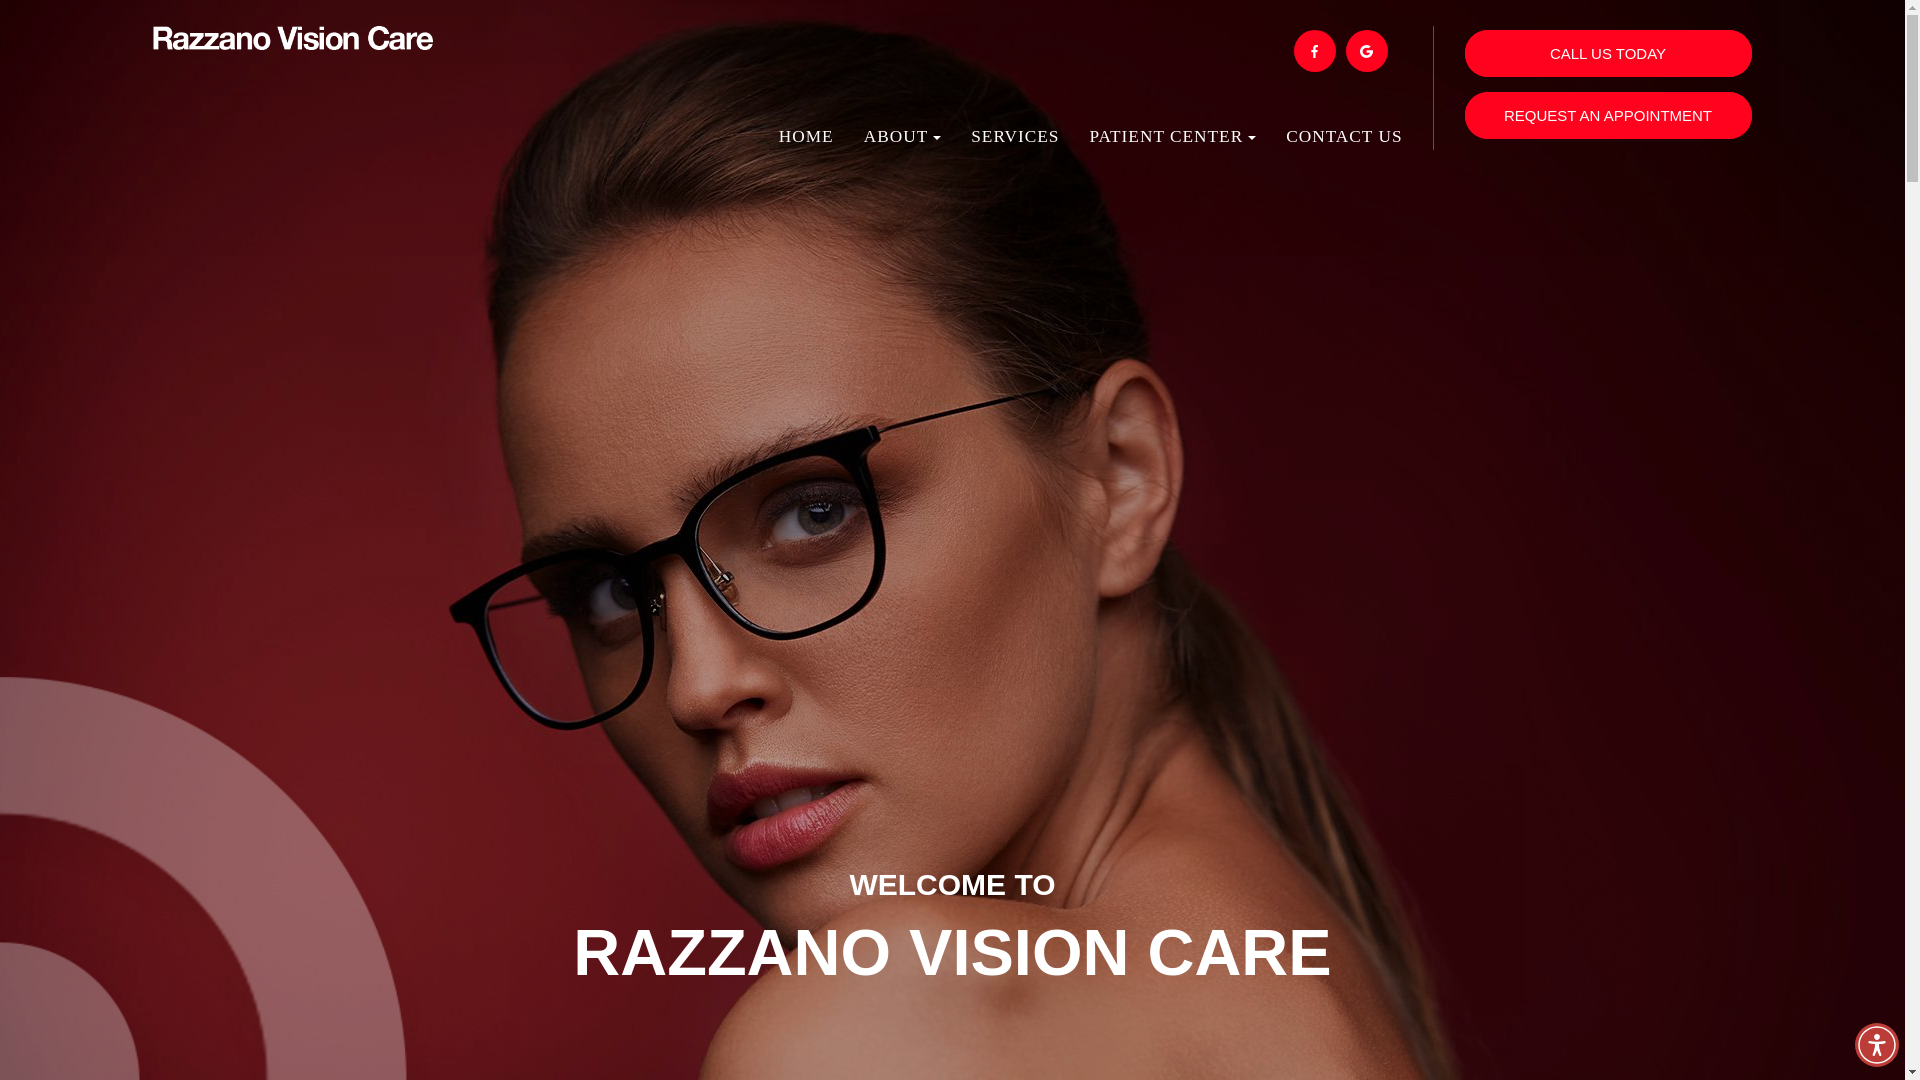  I want to click on CALL US TODAY, so click(1607, 53).